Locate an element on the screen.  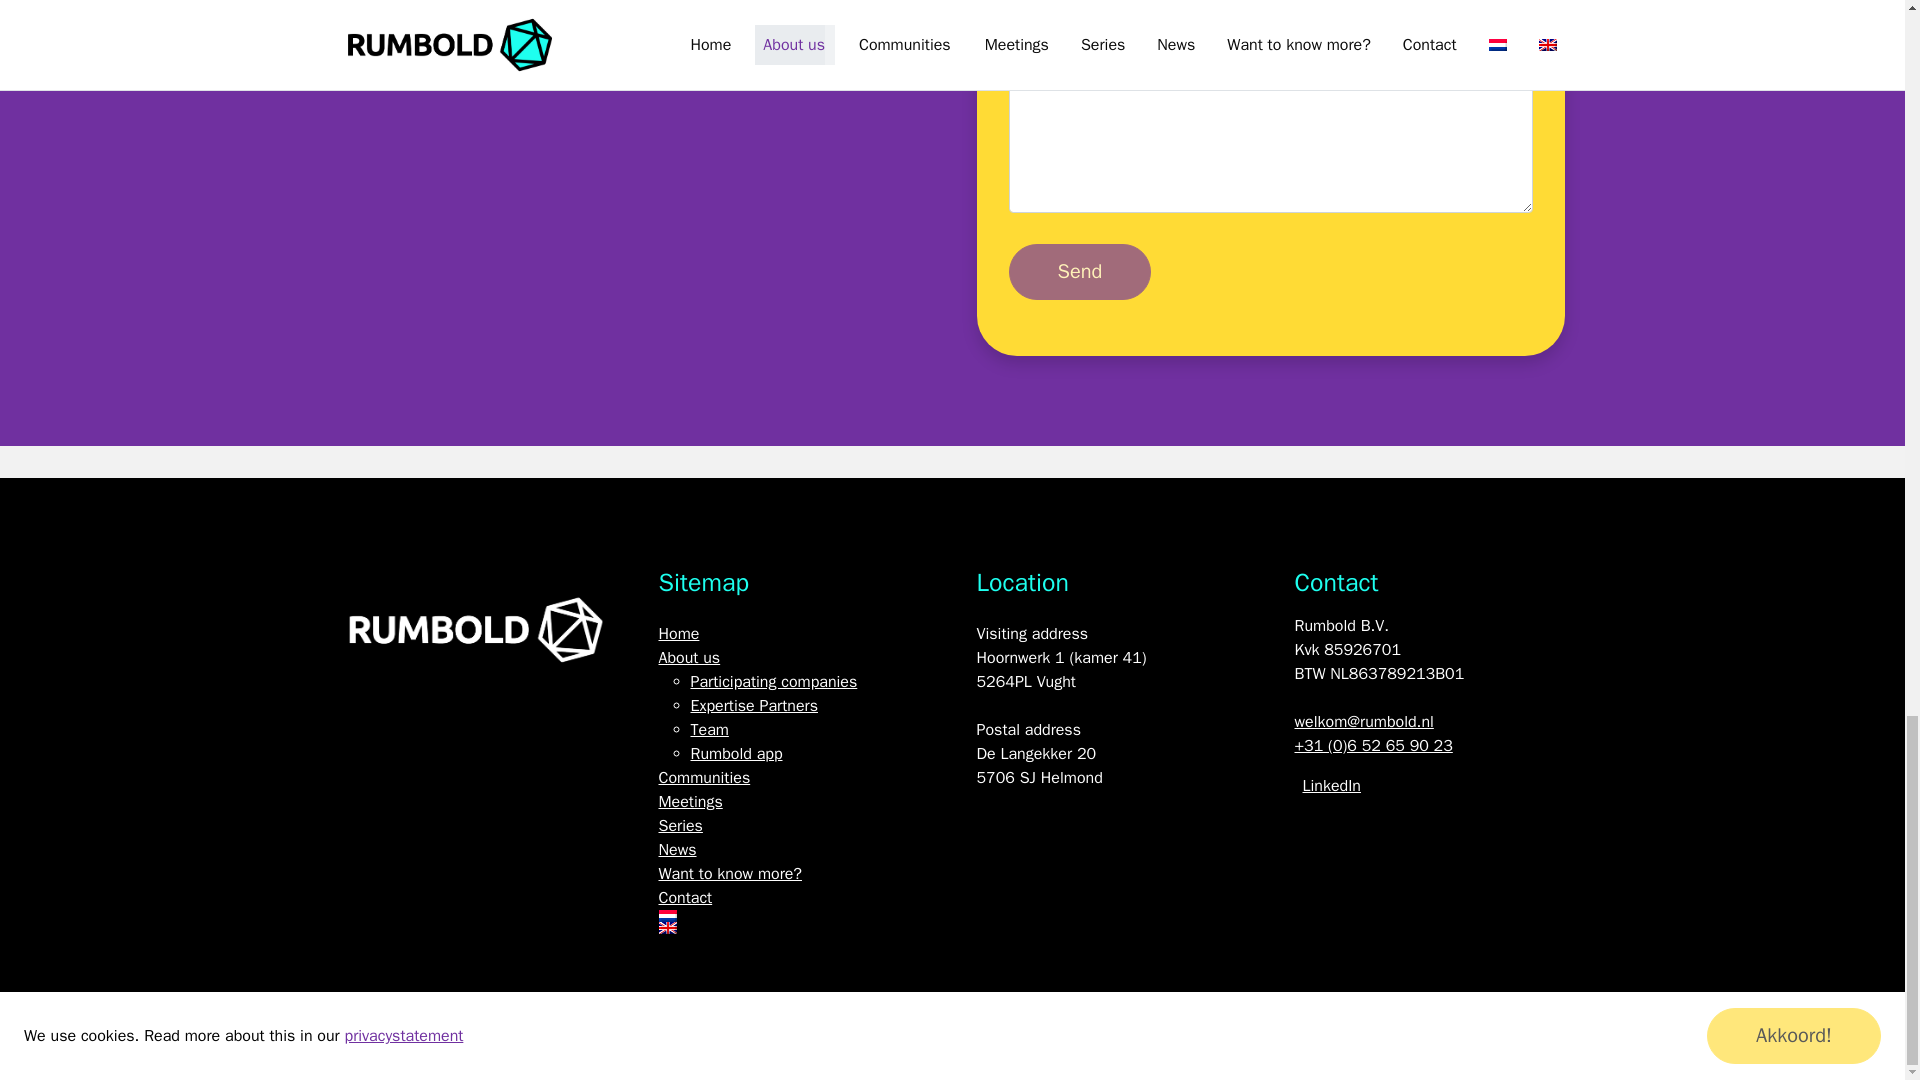
Team is located at coordinates (708, 730).